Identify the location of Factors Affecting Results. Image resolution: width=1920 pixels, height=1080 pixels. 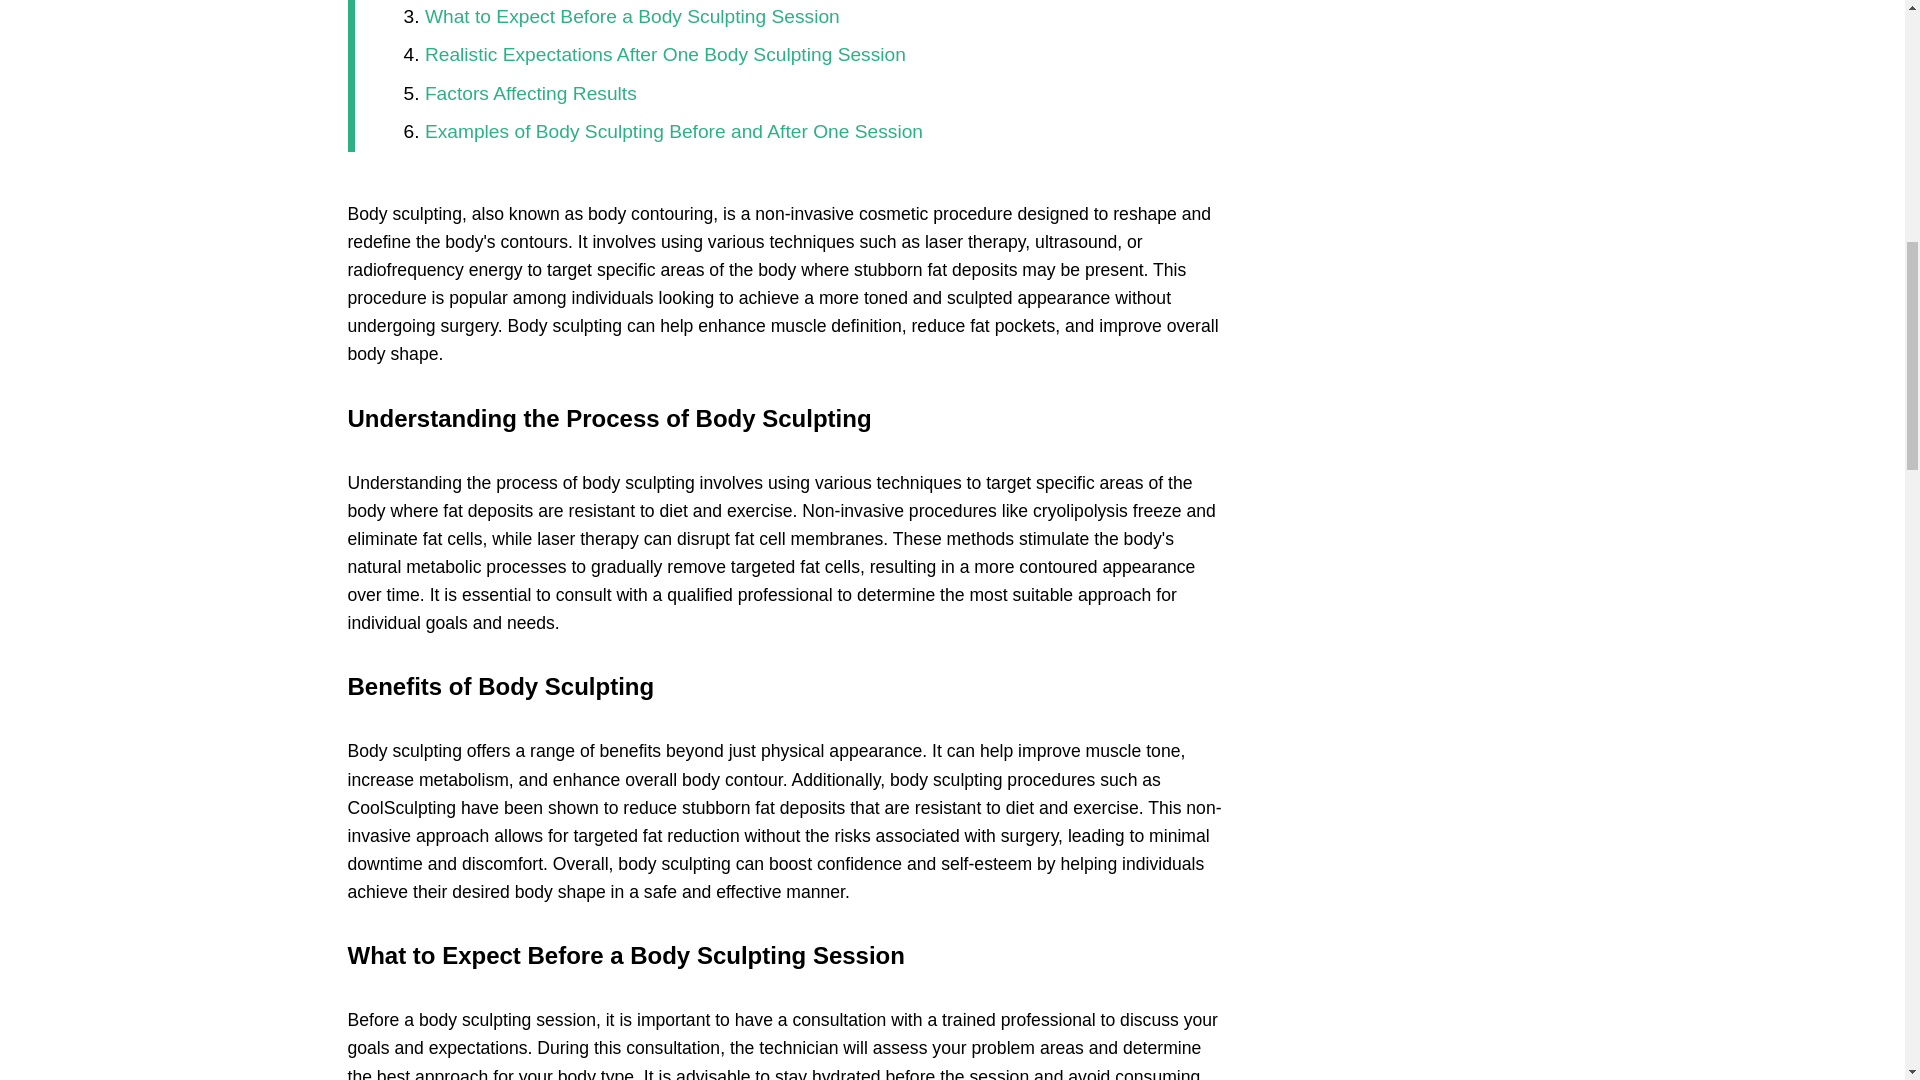
(530, 93).